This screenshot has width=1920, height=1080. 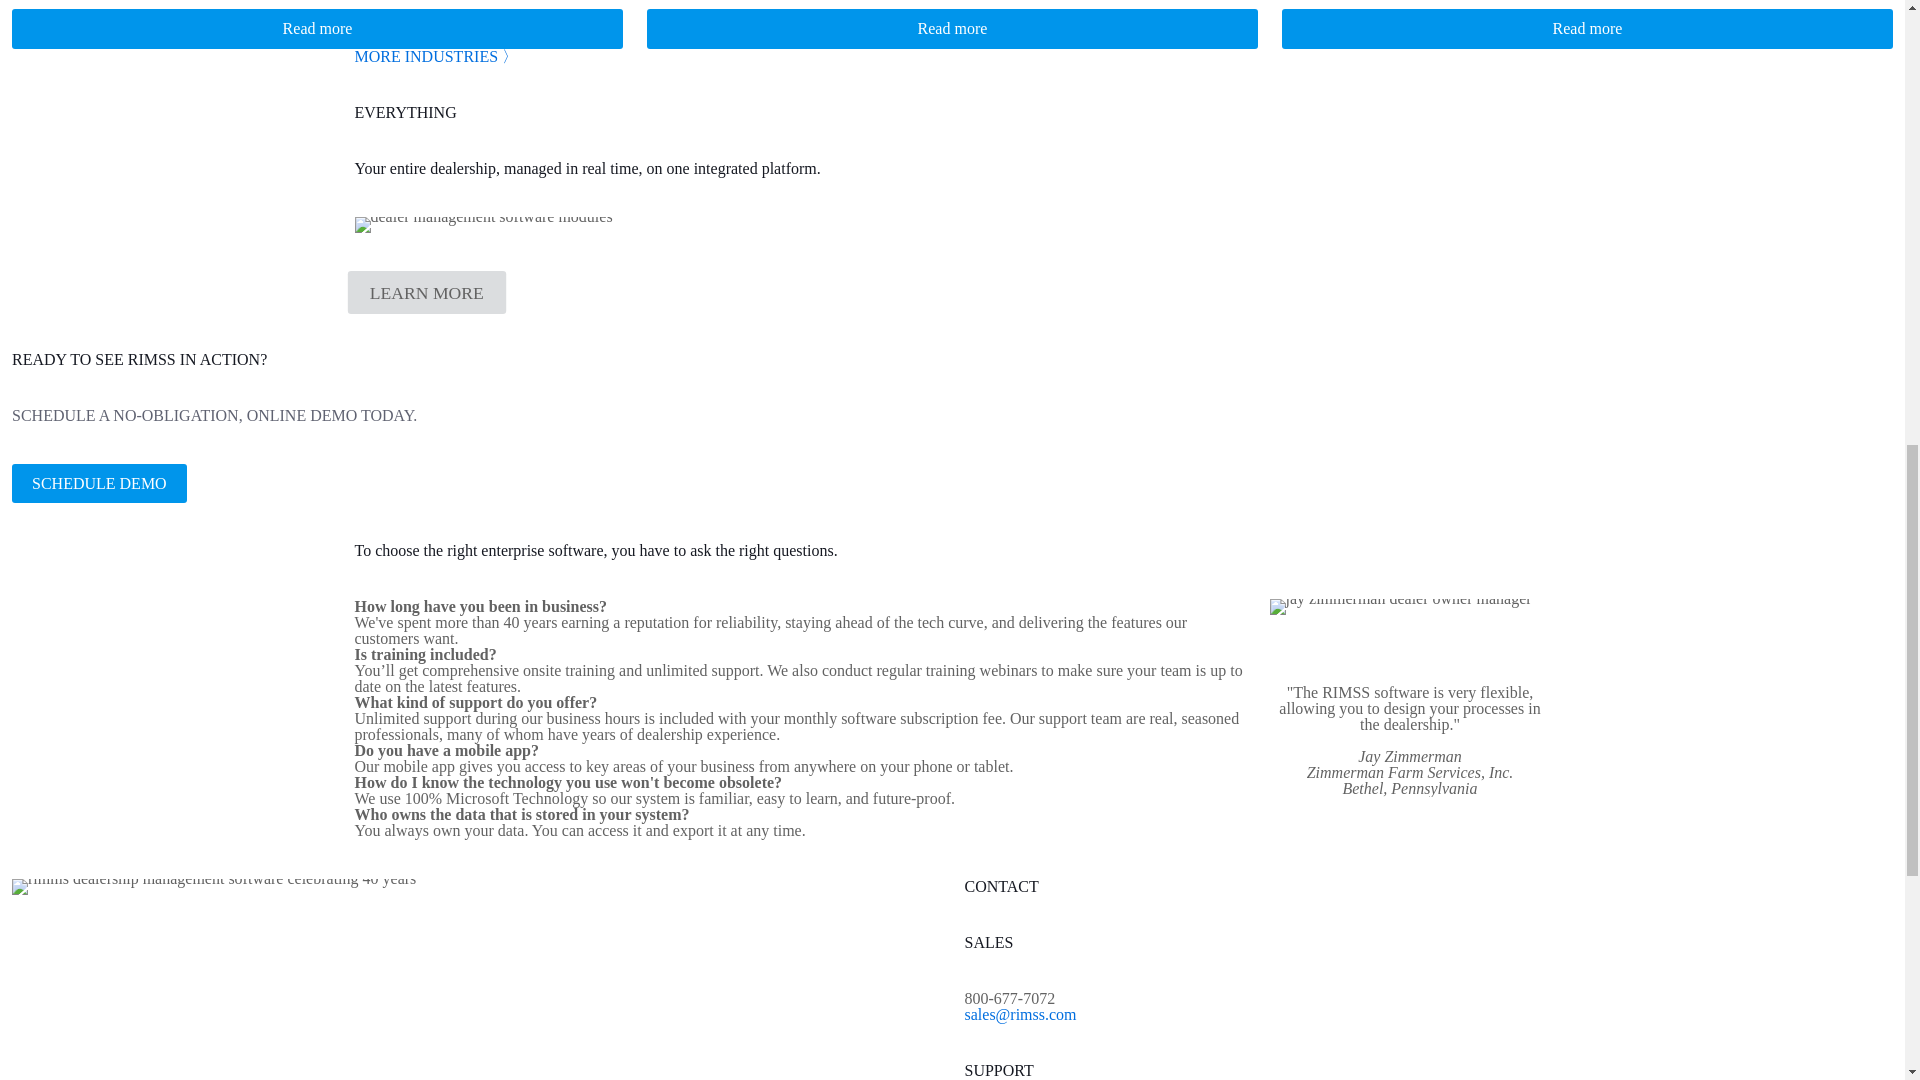 I want to click on LEARN MORE, so click(x=419, y=290).